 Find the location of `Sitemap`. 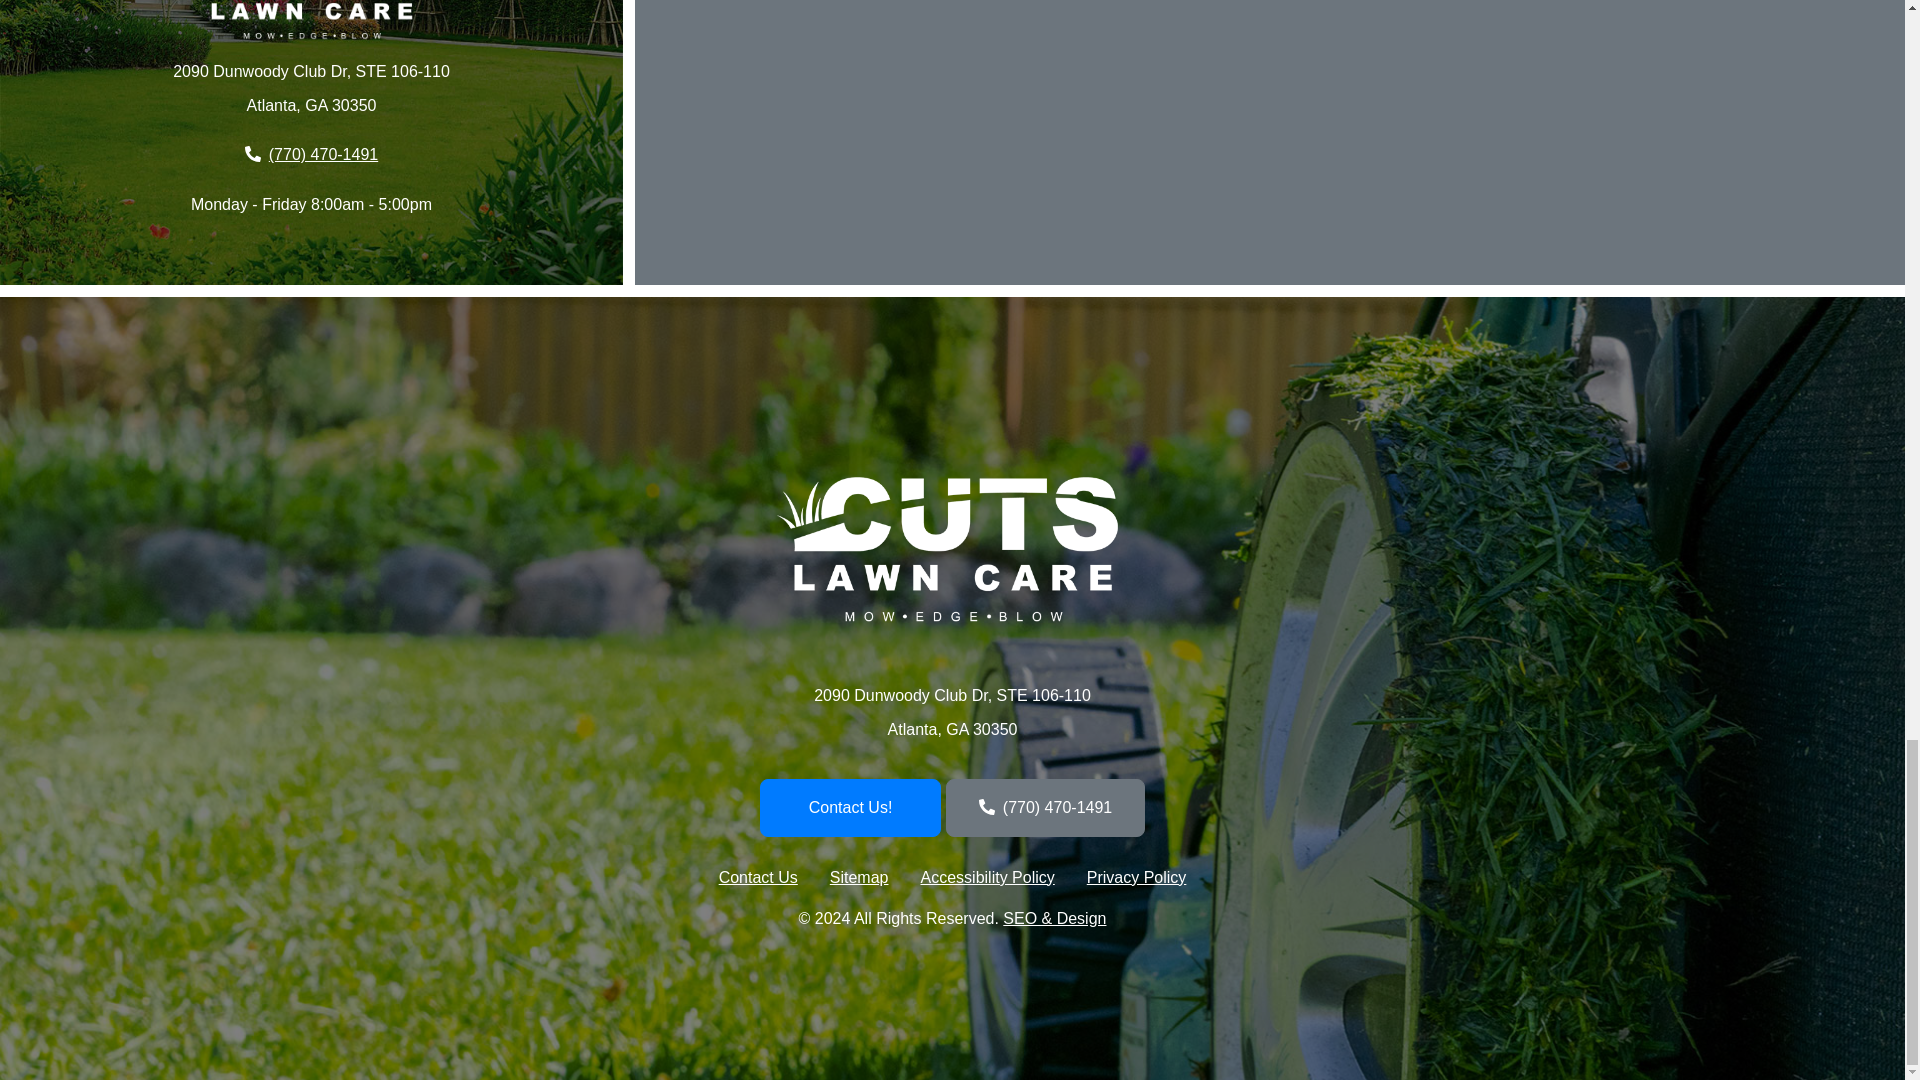

Sitemap is located at coordinates (859, 878).